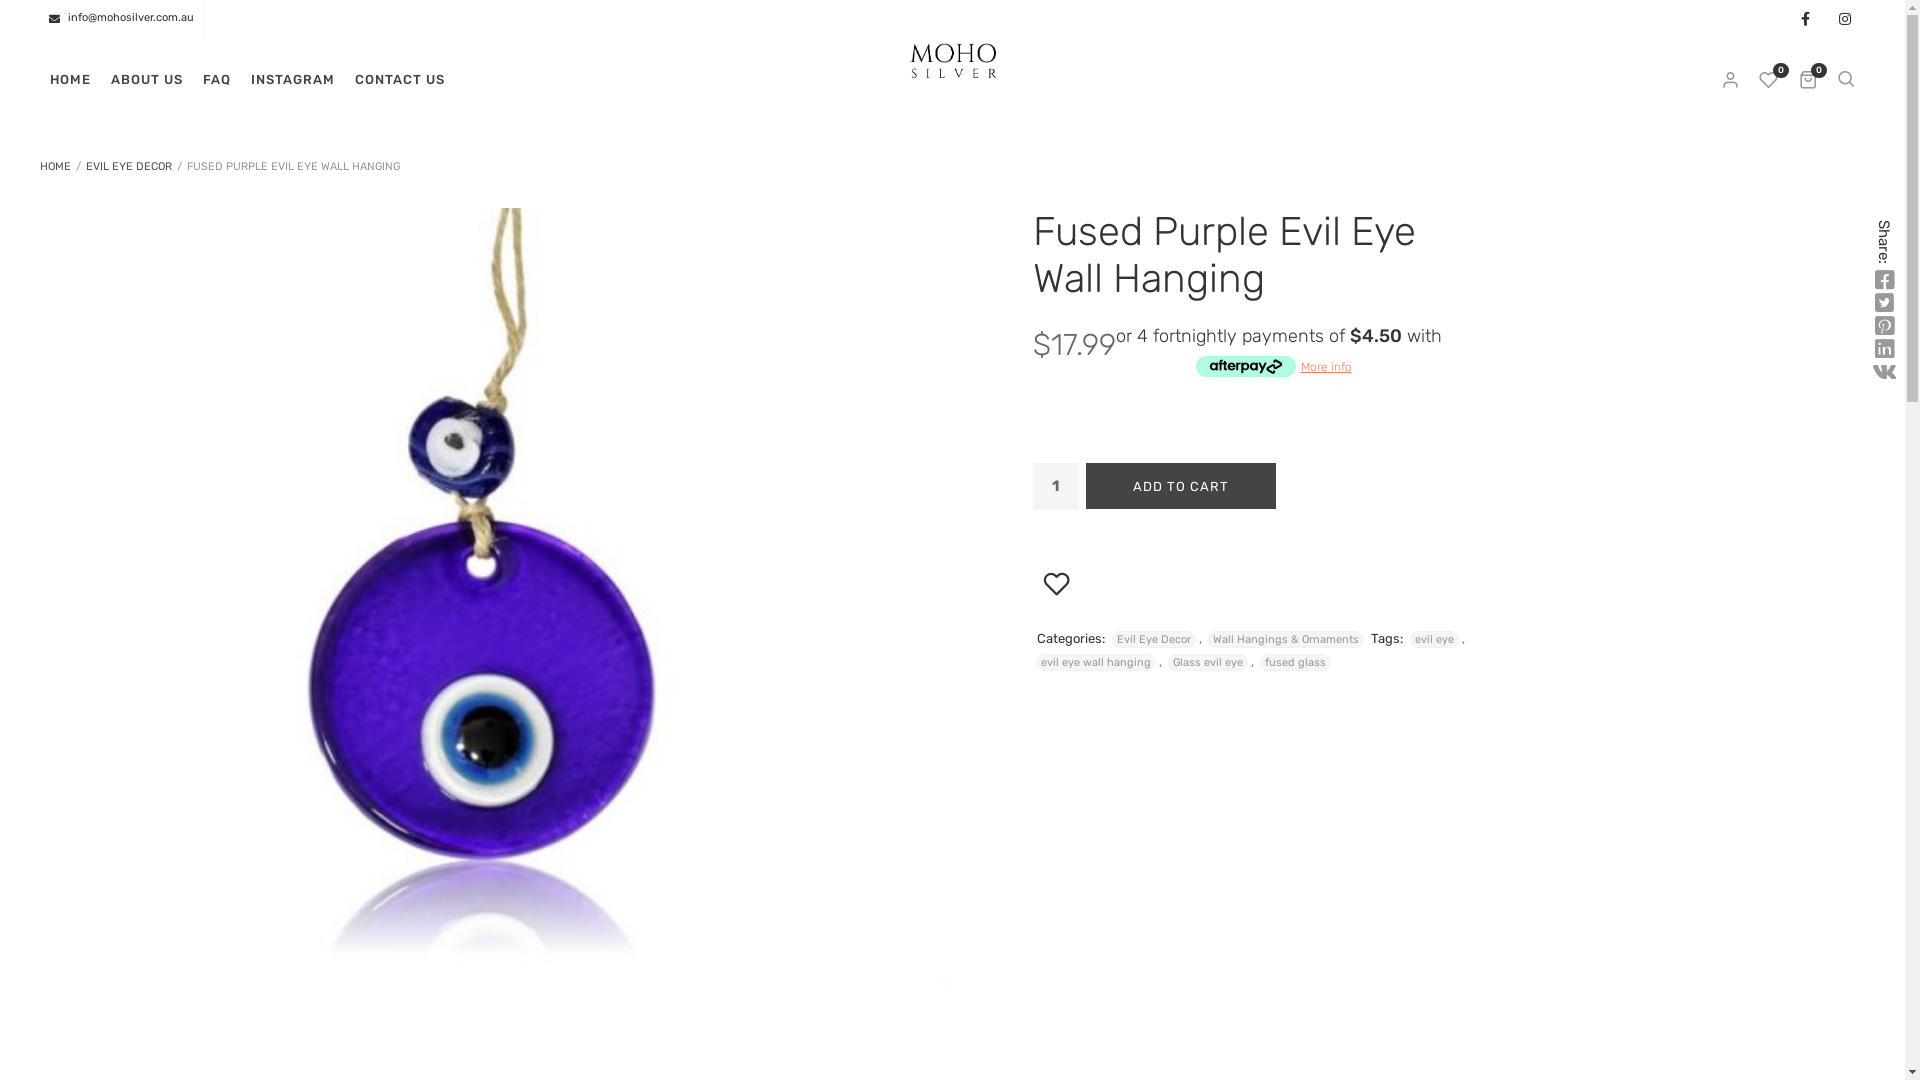 The height and width of the screenshot is (1080, 1920). What do you see at coordinates (1884, 350) in the screenshot?
I see `Share on LinkedIn` at bounding box center [1884, 350].